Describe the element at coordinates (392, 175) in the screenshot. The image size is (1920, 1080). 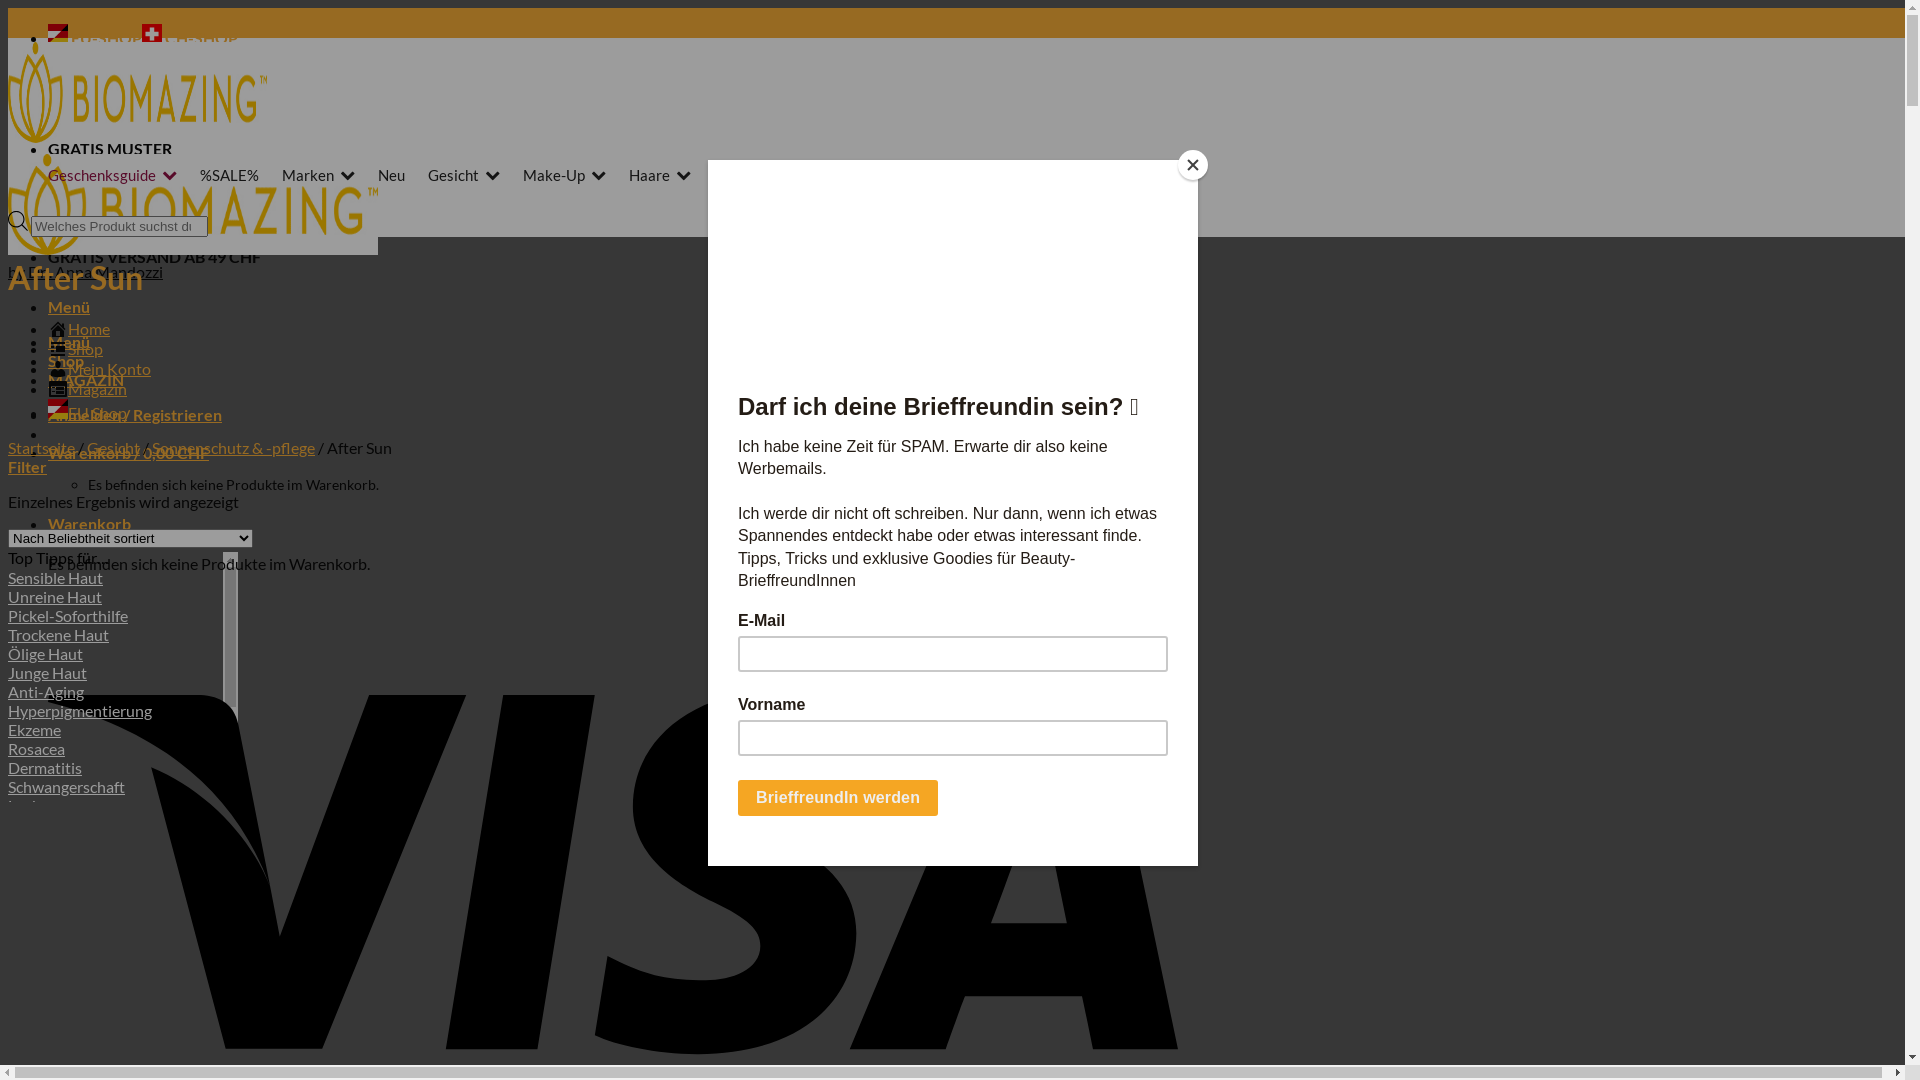
I see `Neu` at that location.